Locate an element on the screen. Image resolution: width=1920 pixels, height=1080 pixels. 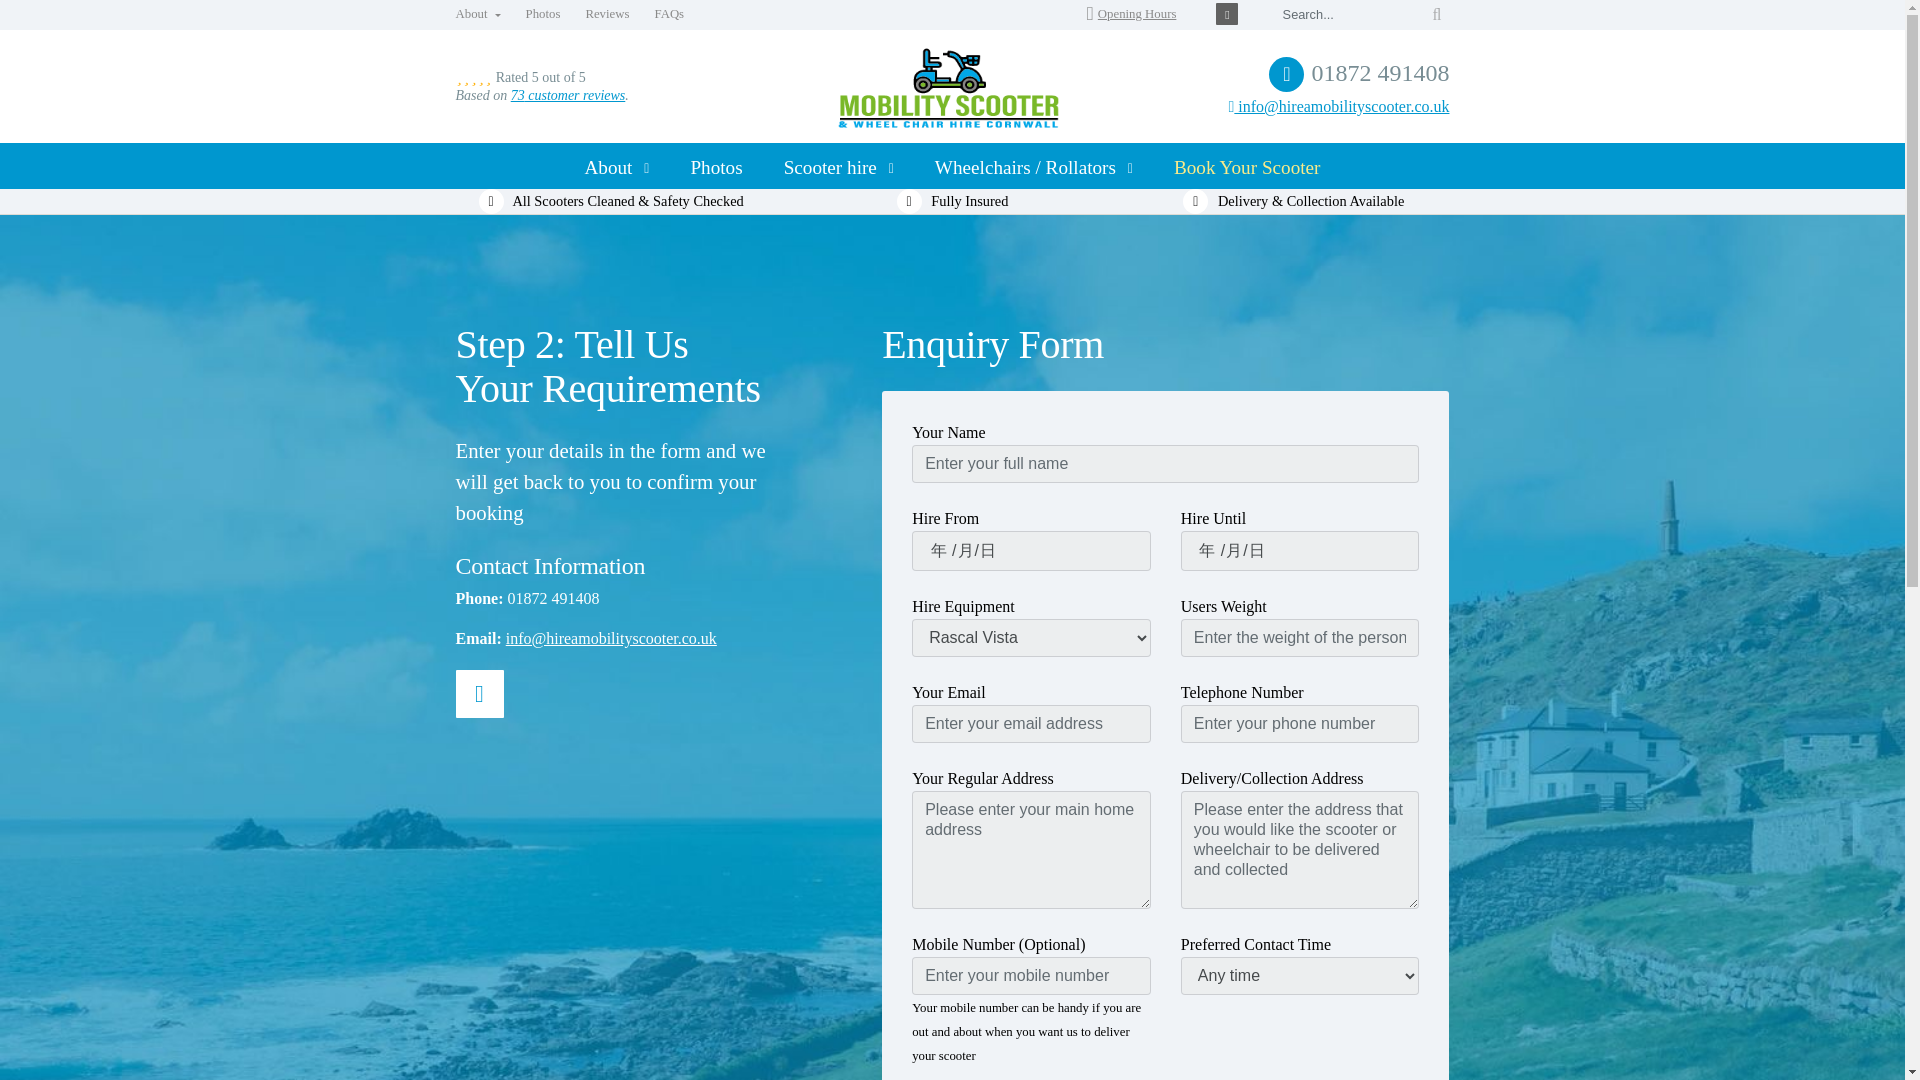
About is located at coordinates (478, 14).